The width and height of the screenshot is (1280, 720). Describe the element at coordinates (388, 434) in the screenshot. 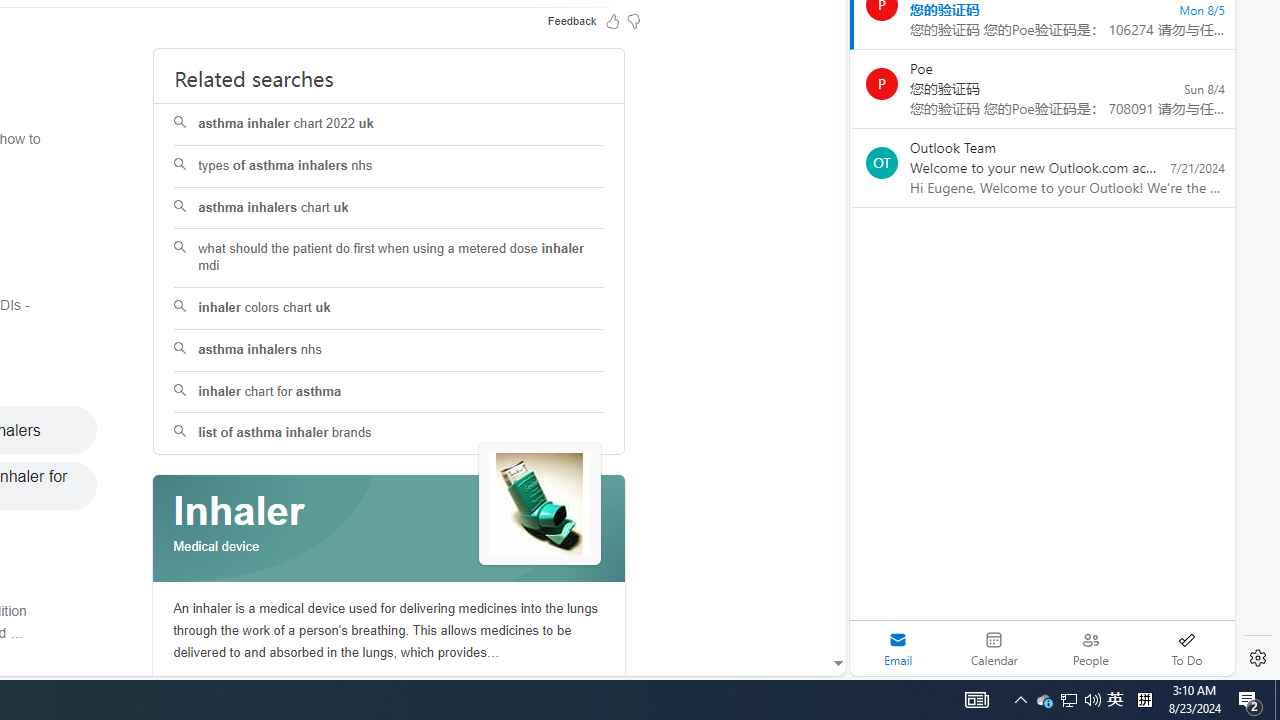

I see `list of asthma inhaler brands` at that location.